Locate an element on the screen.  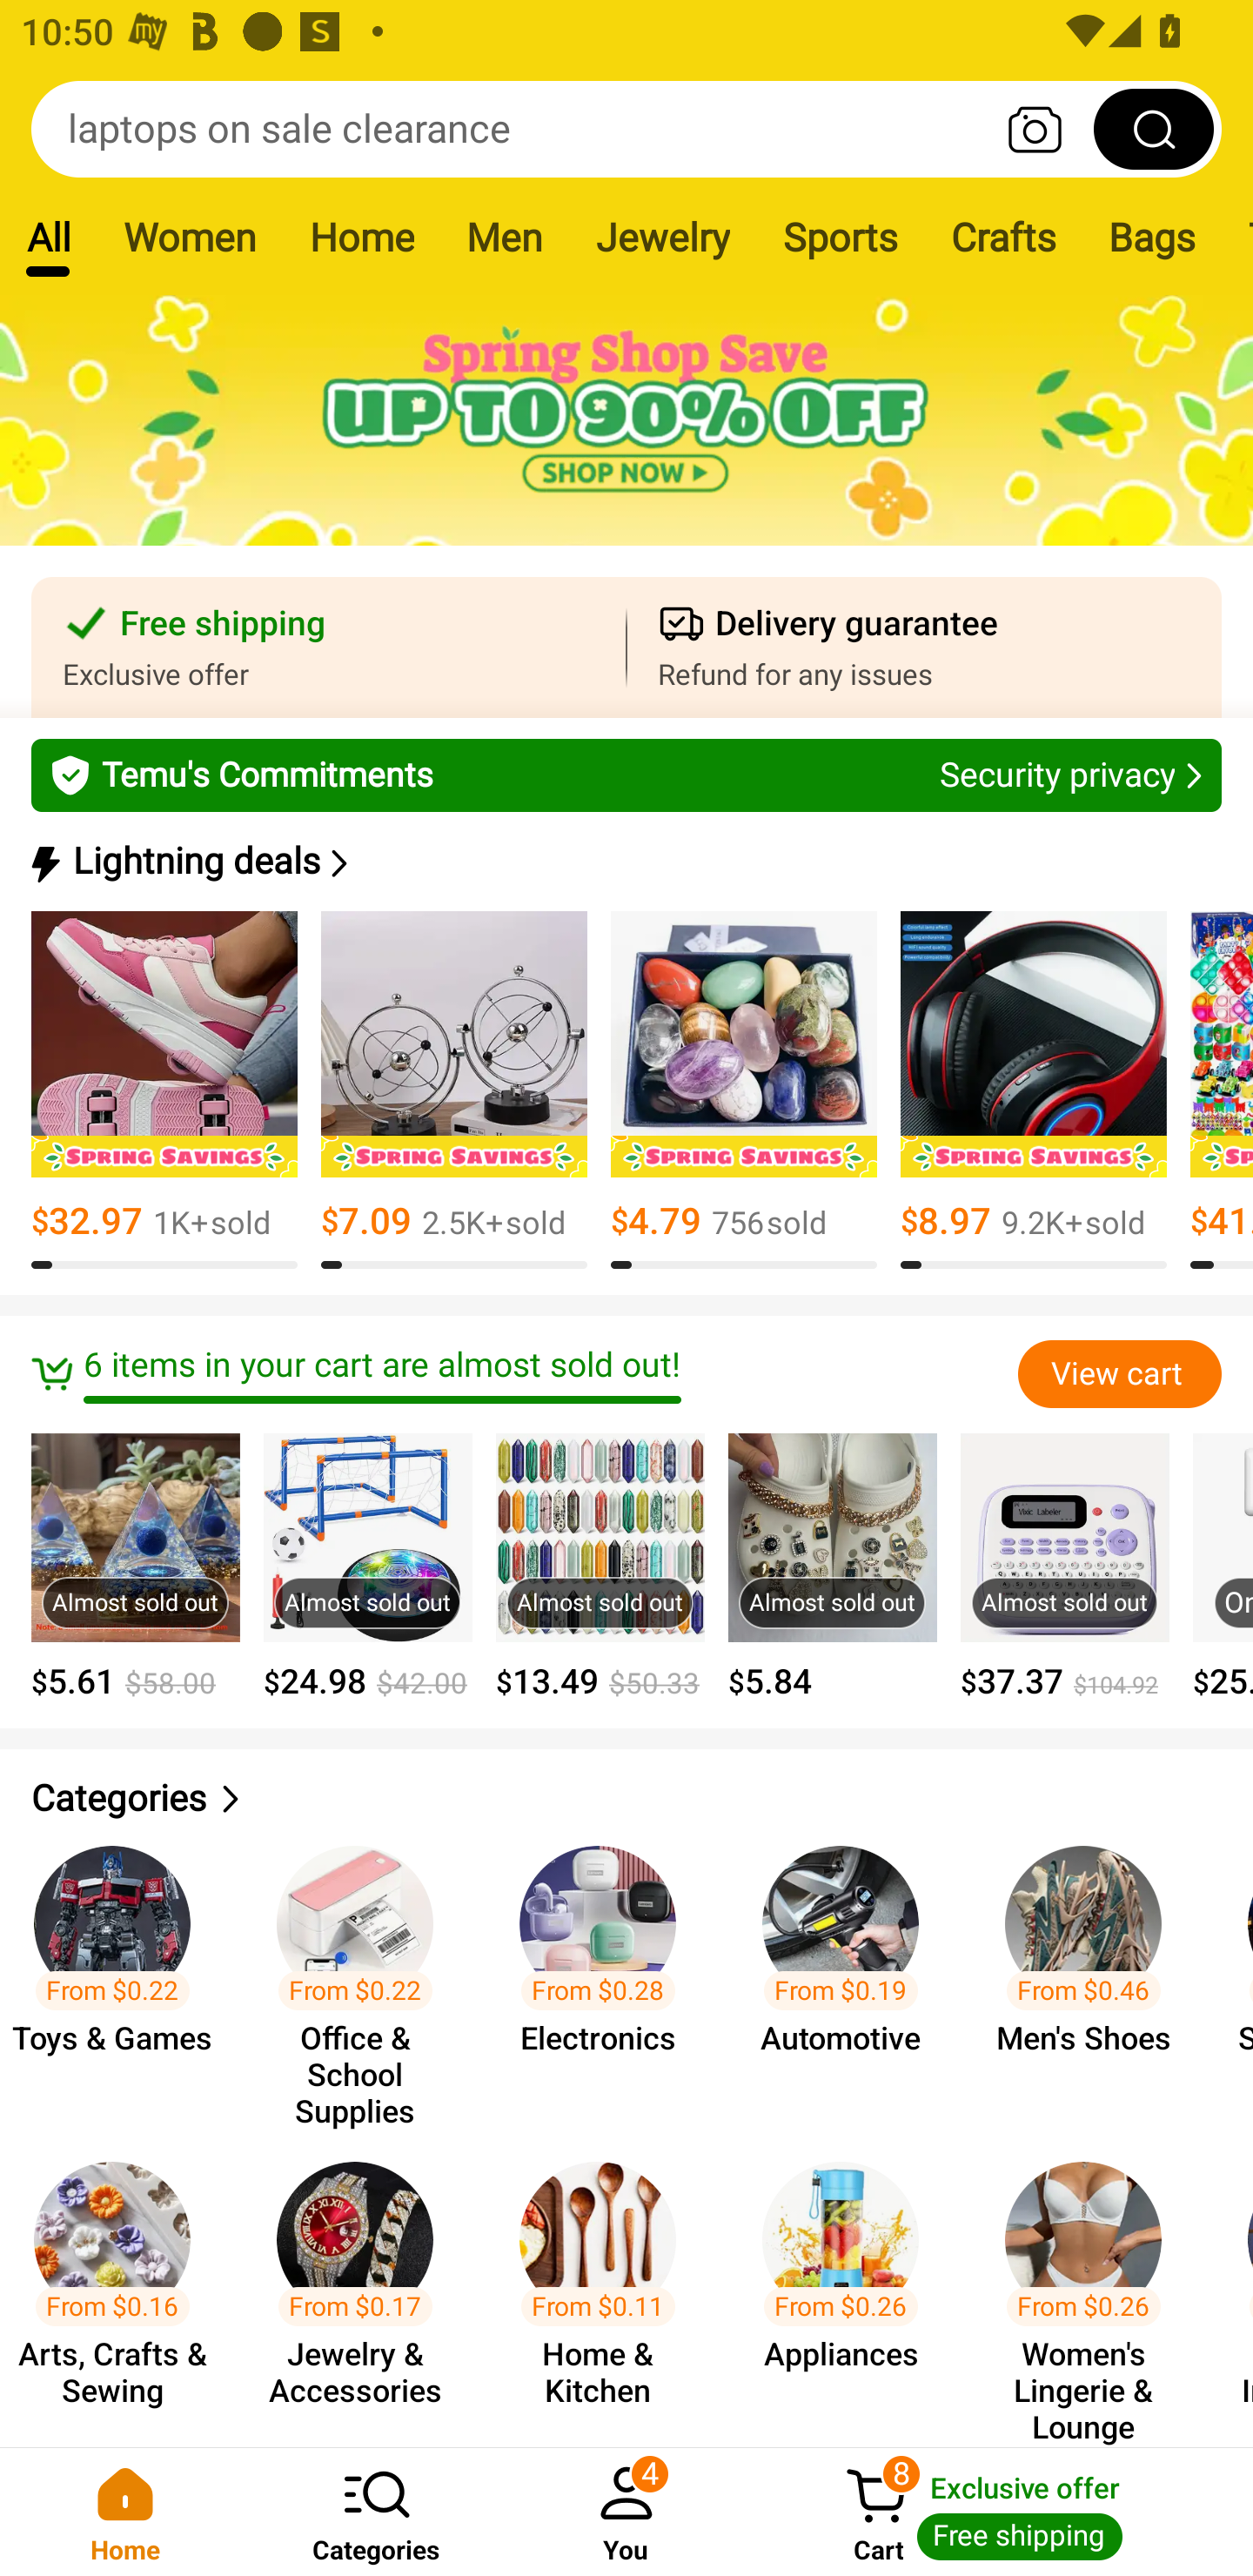
Bags is located at coordinates (1152, 237).